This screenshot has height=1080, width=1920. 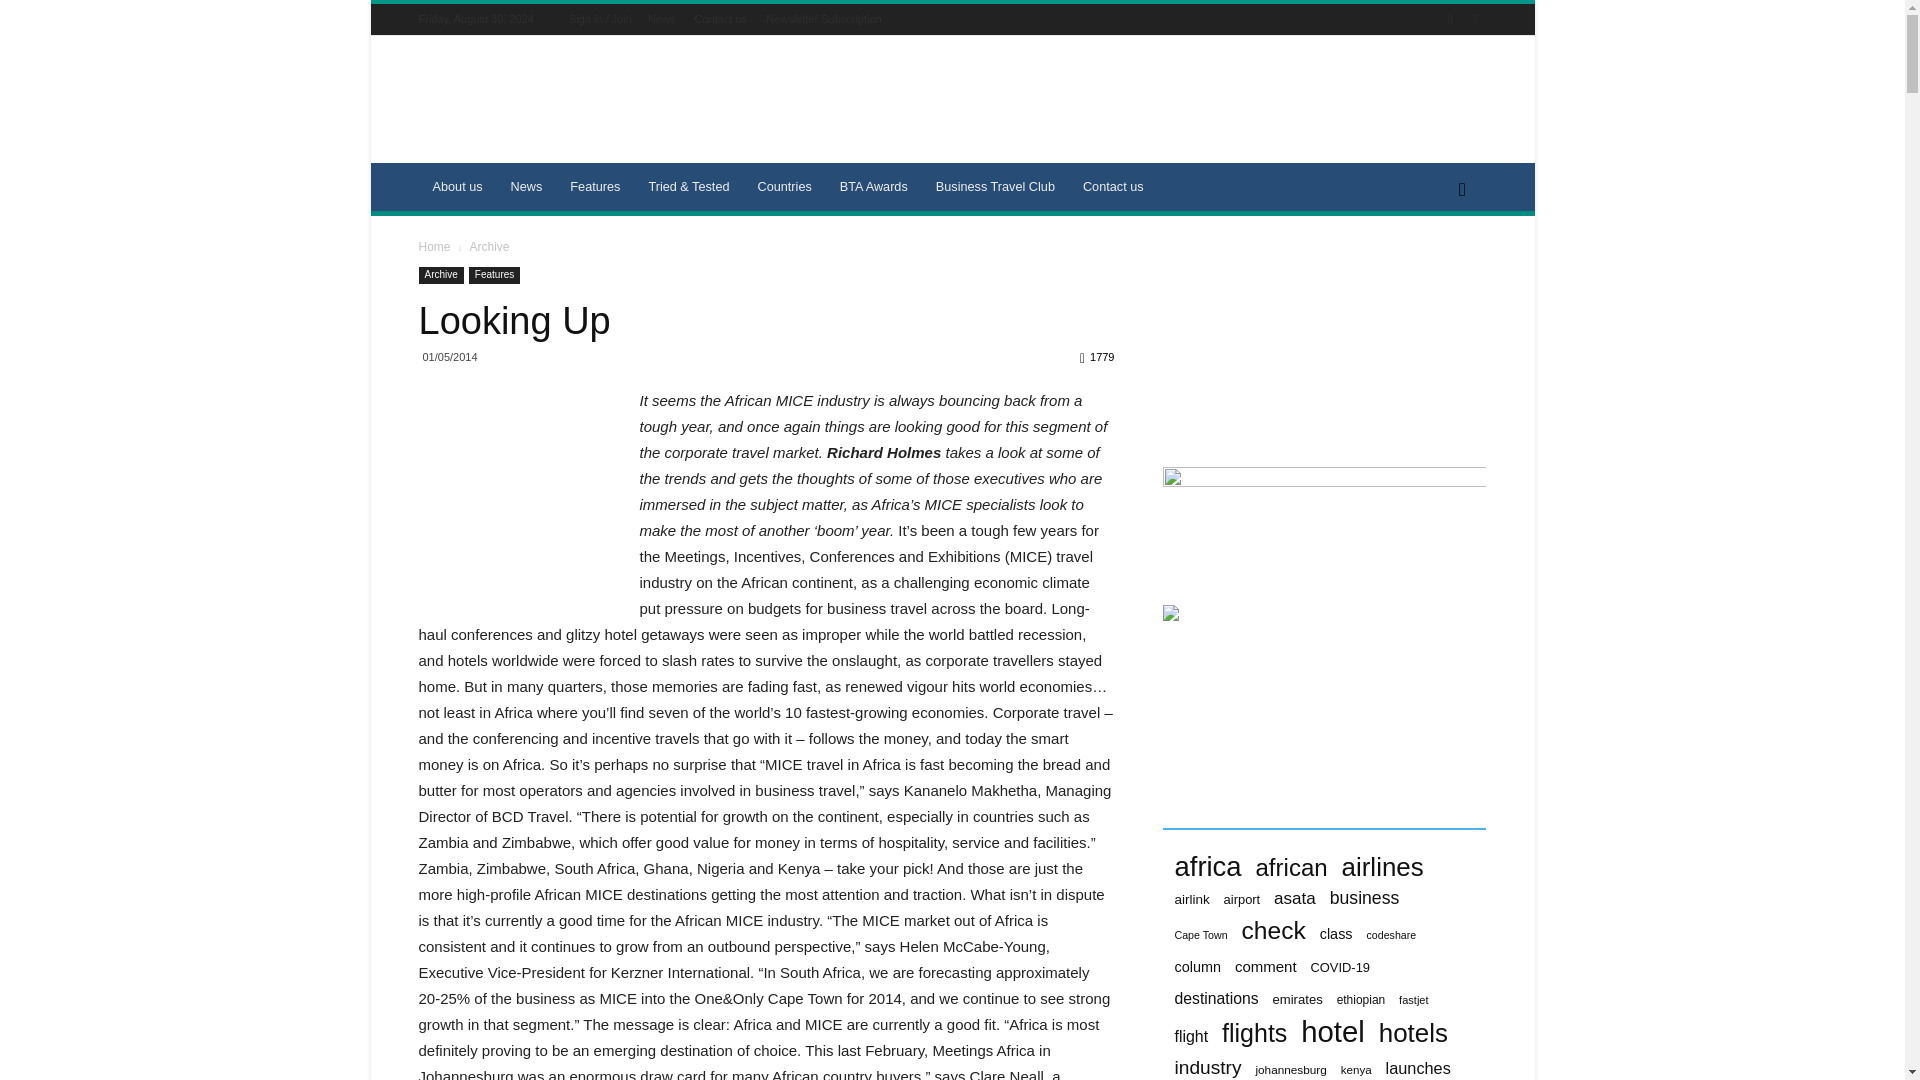 What do you see at coordinates (1311, 341) in the screenshot?
I see `YouTube video player` at bounding box center [1311, 341].